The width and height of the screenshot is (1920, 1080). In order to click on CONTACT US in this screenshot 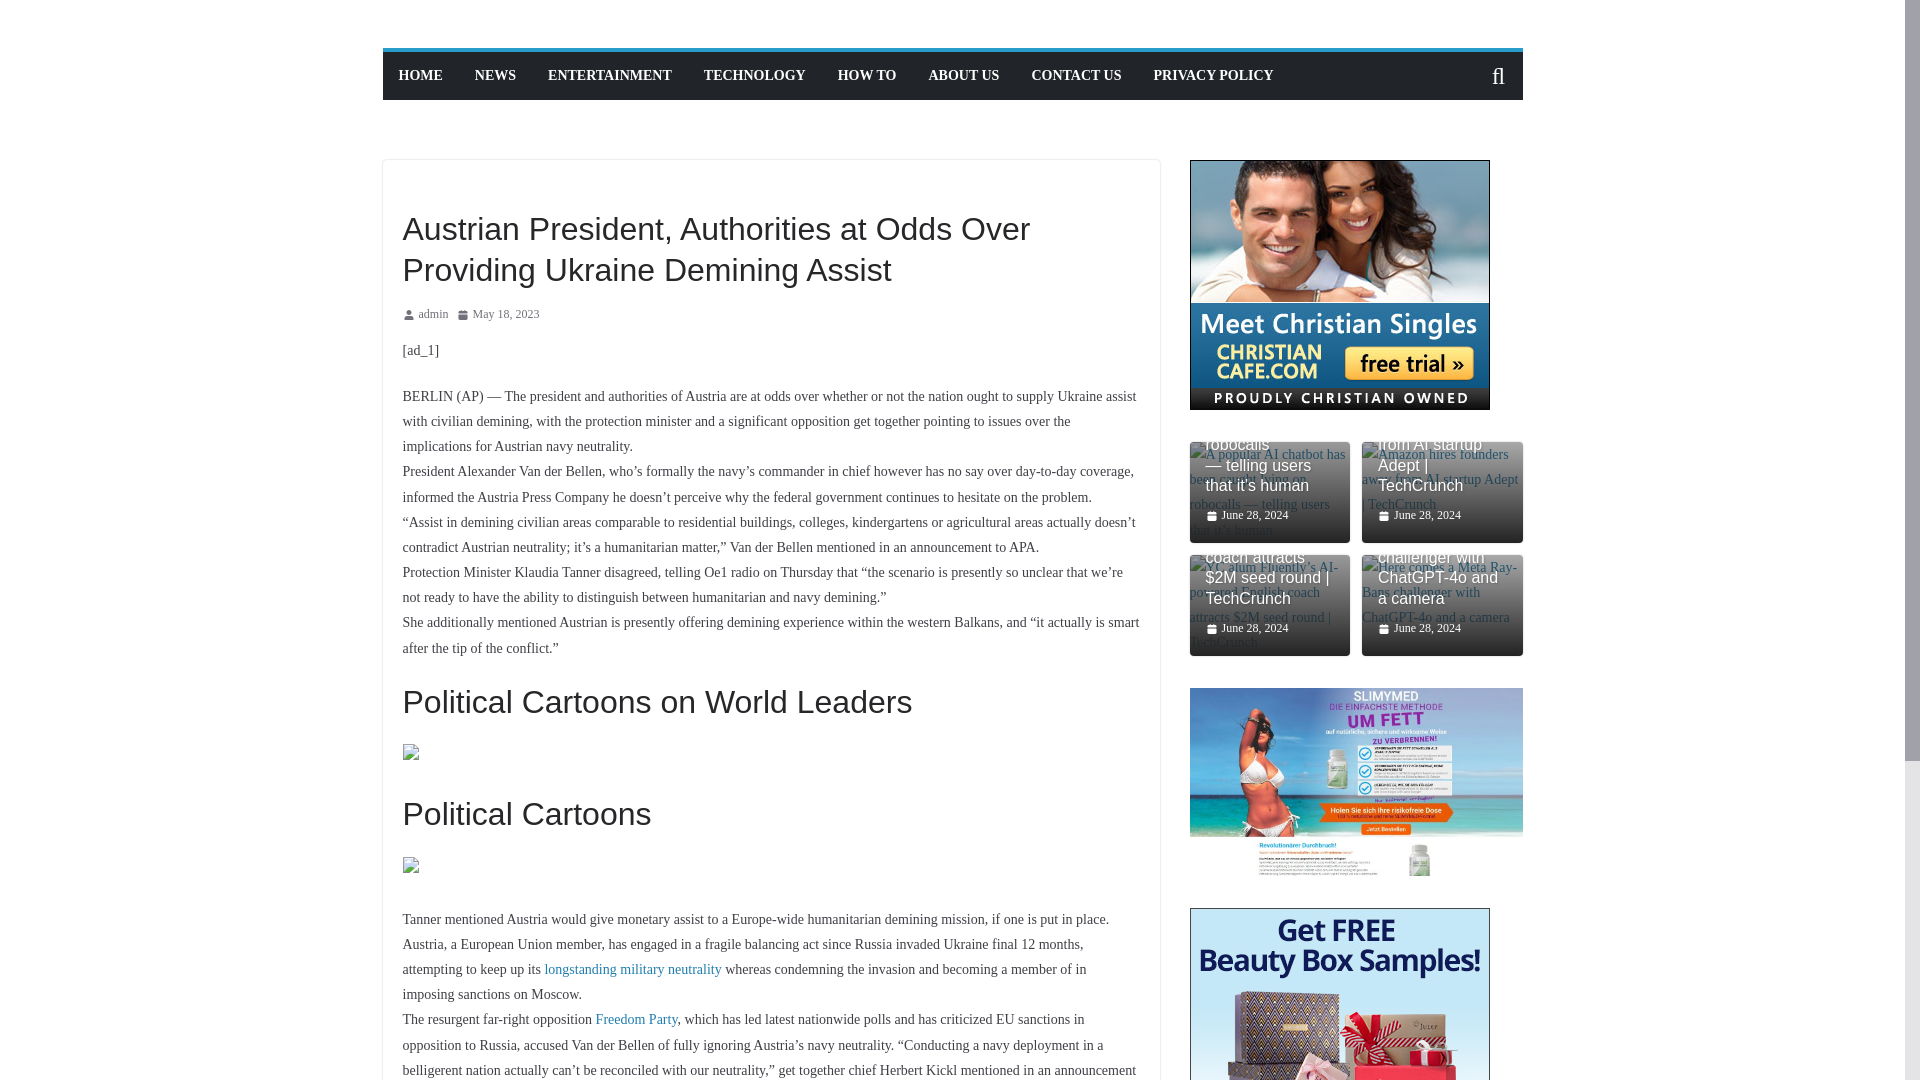, I will do `click(1076, 75)`.